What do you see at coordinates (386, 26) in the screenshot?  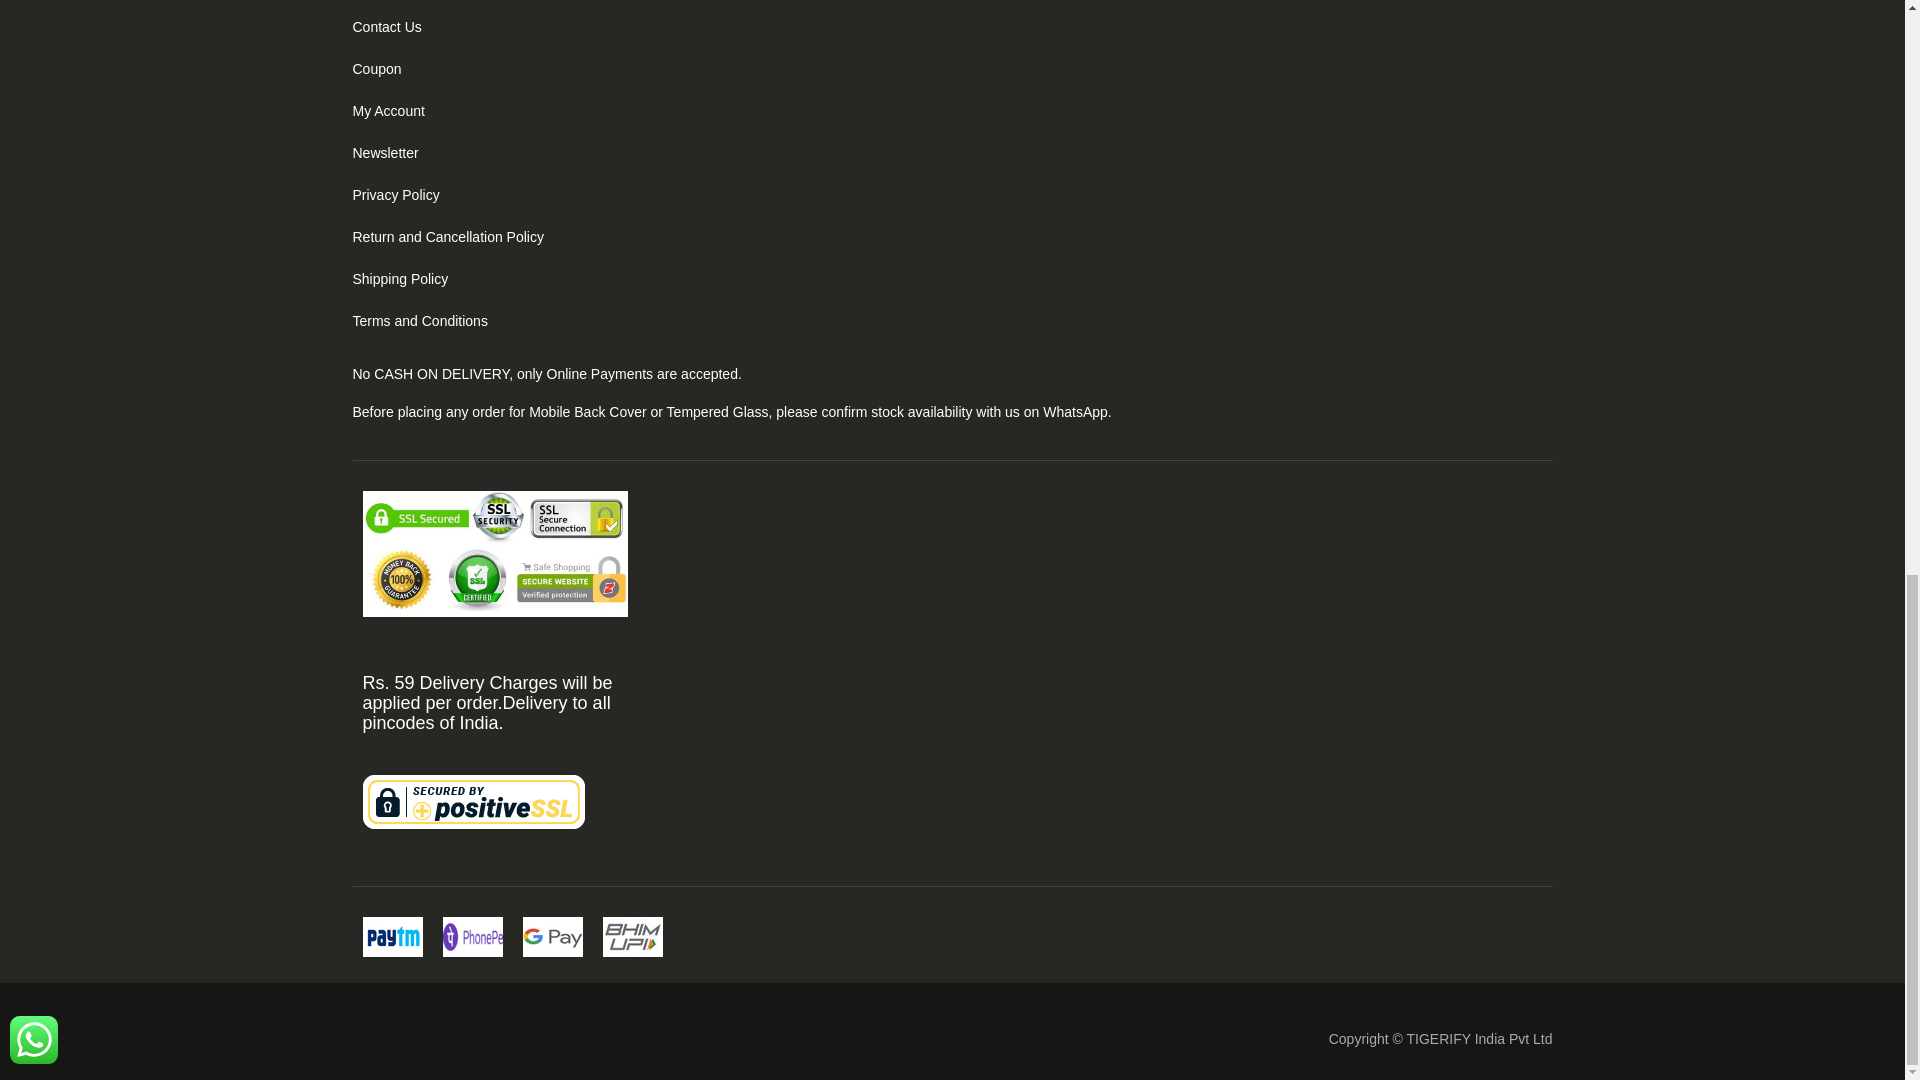 I see `Contact Us` at bounding box center [386, 26].